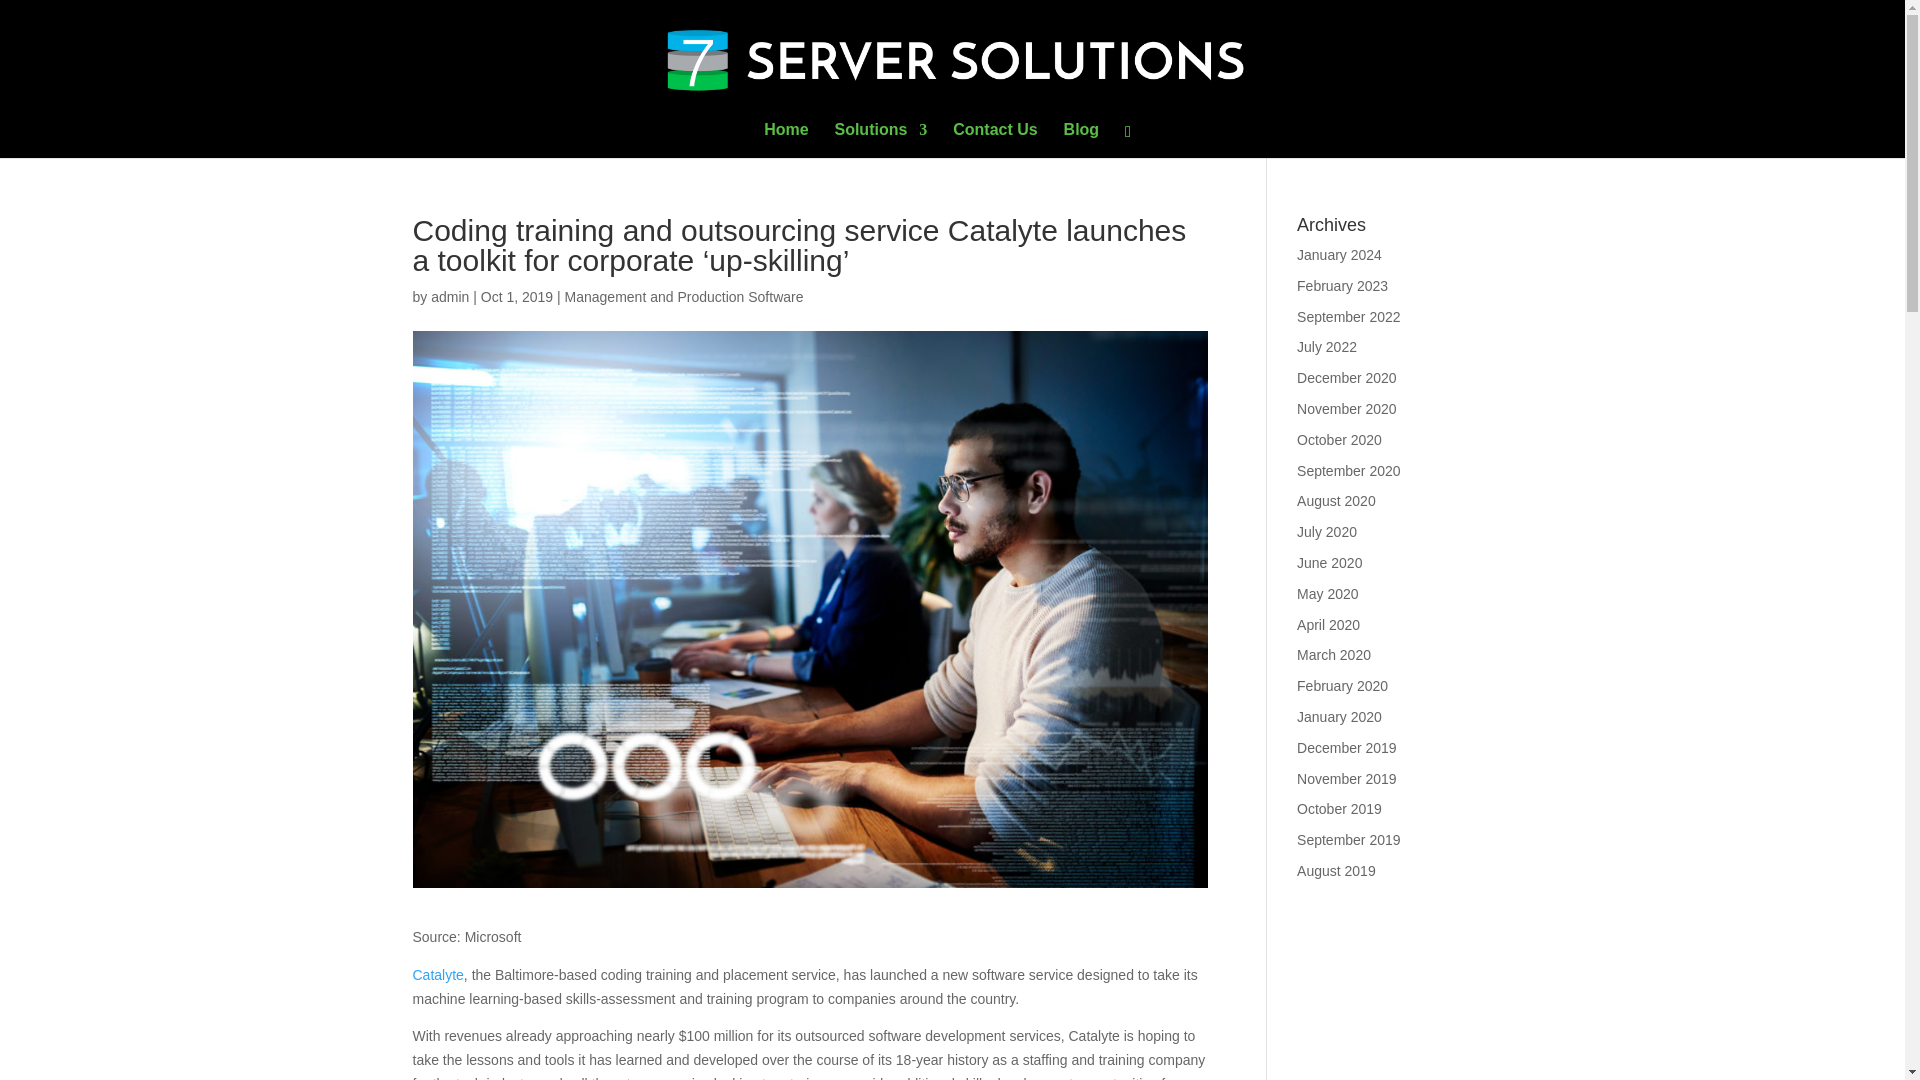  Describe the element at coordinates (880, 140) in the screenshot. I see `Solutions` at that location.